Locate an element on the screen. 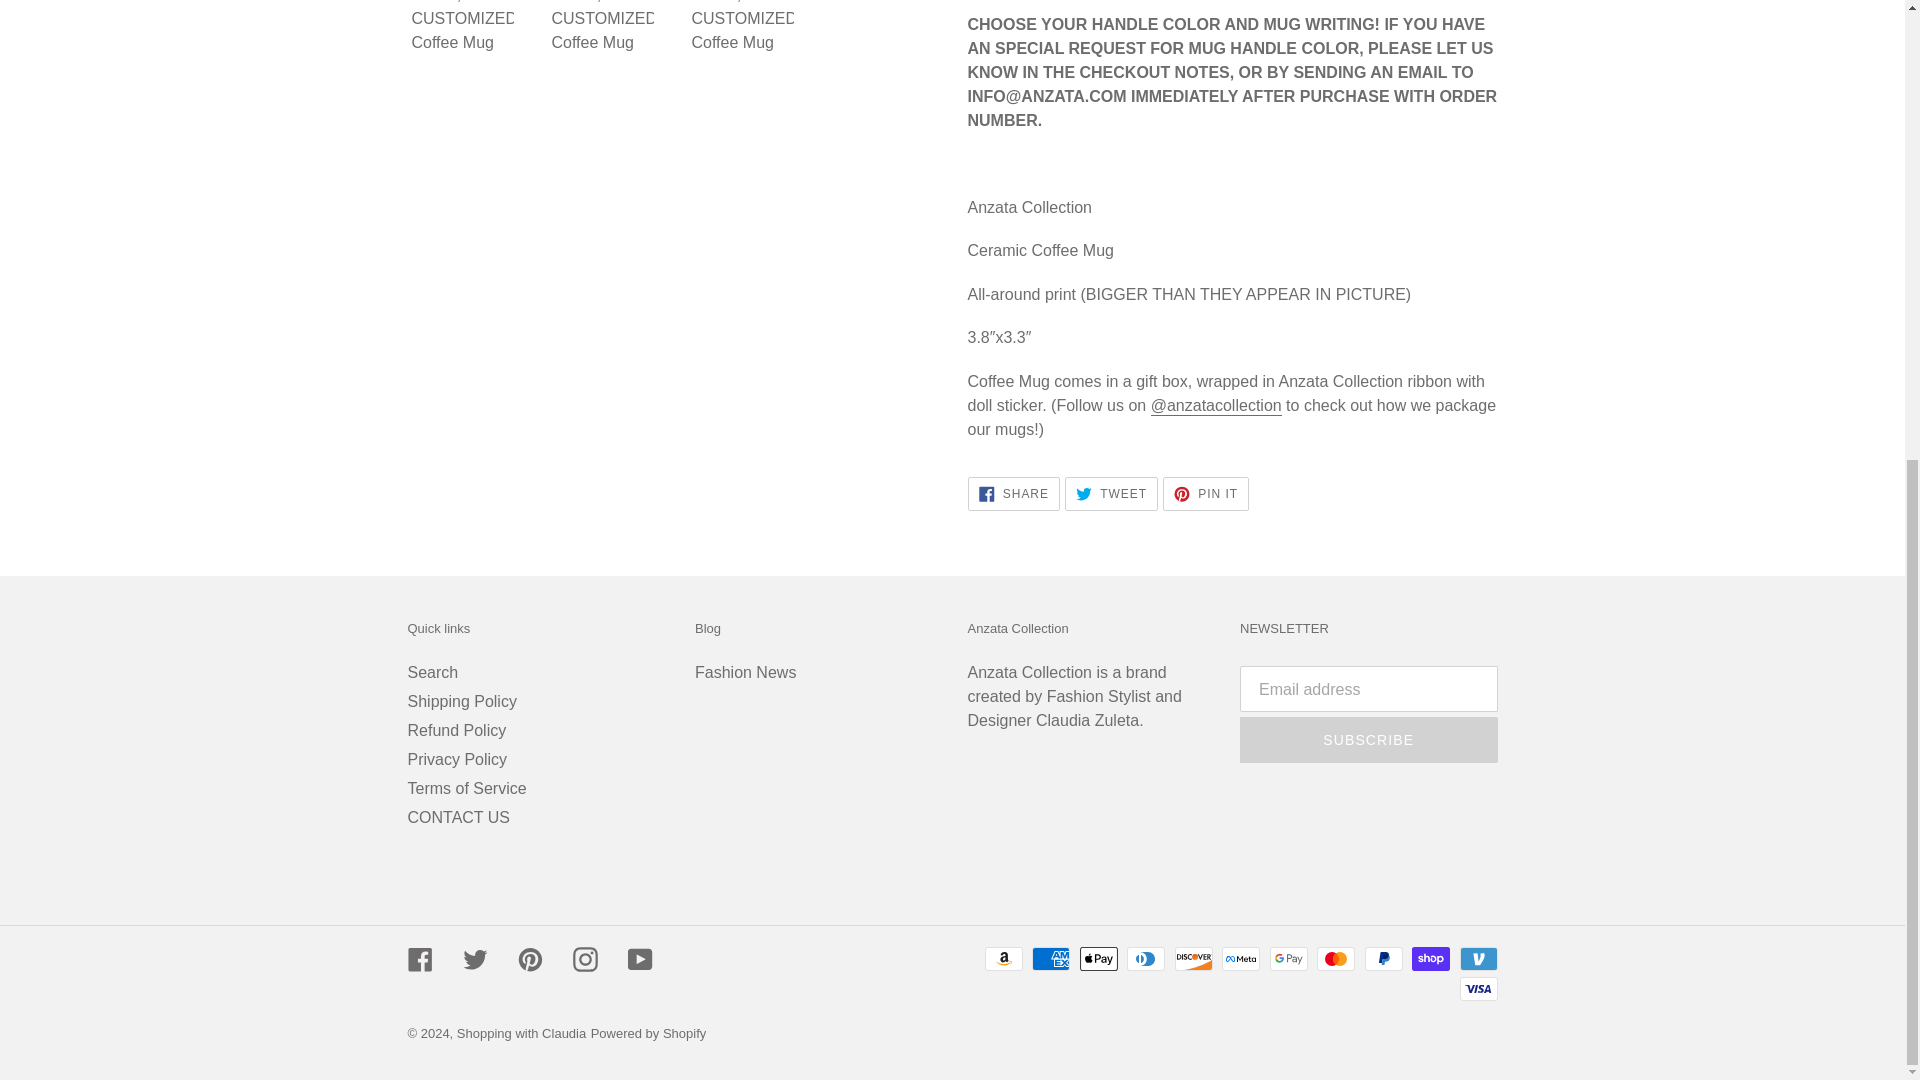  Apple Pay is located at coordinates (1240, 958).